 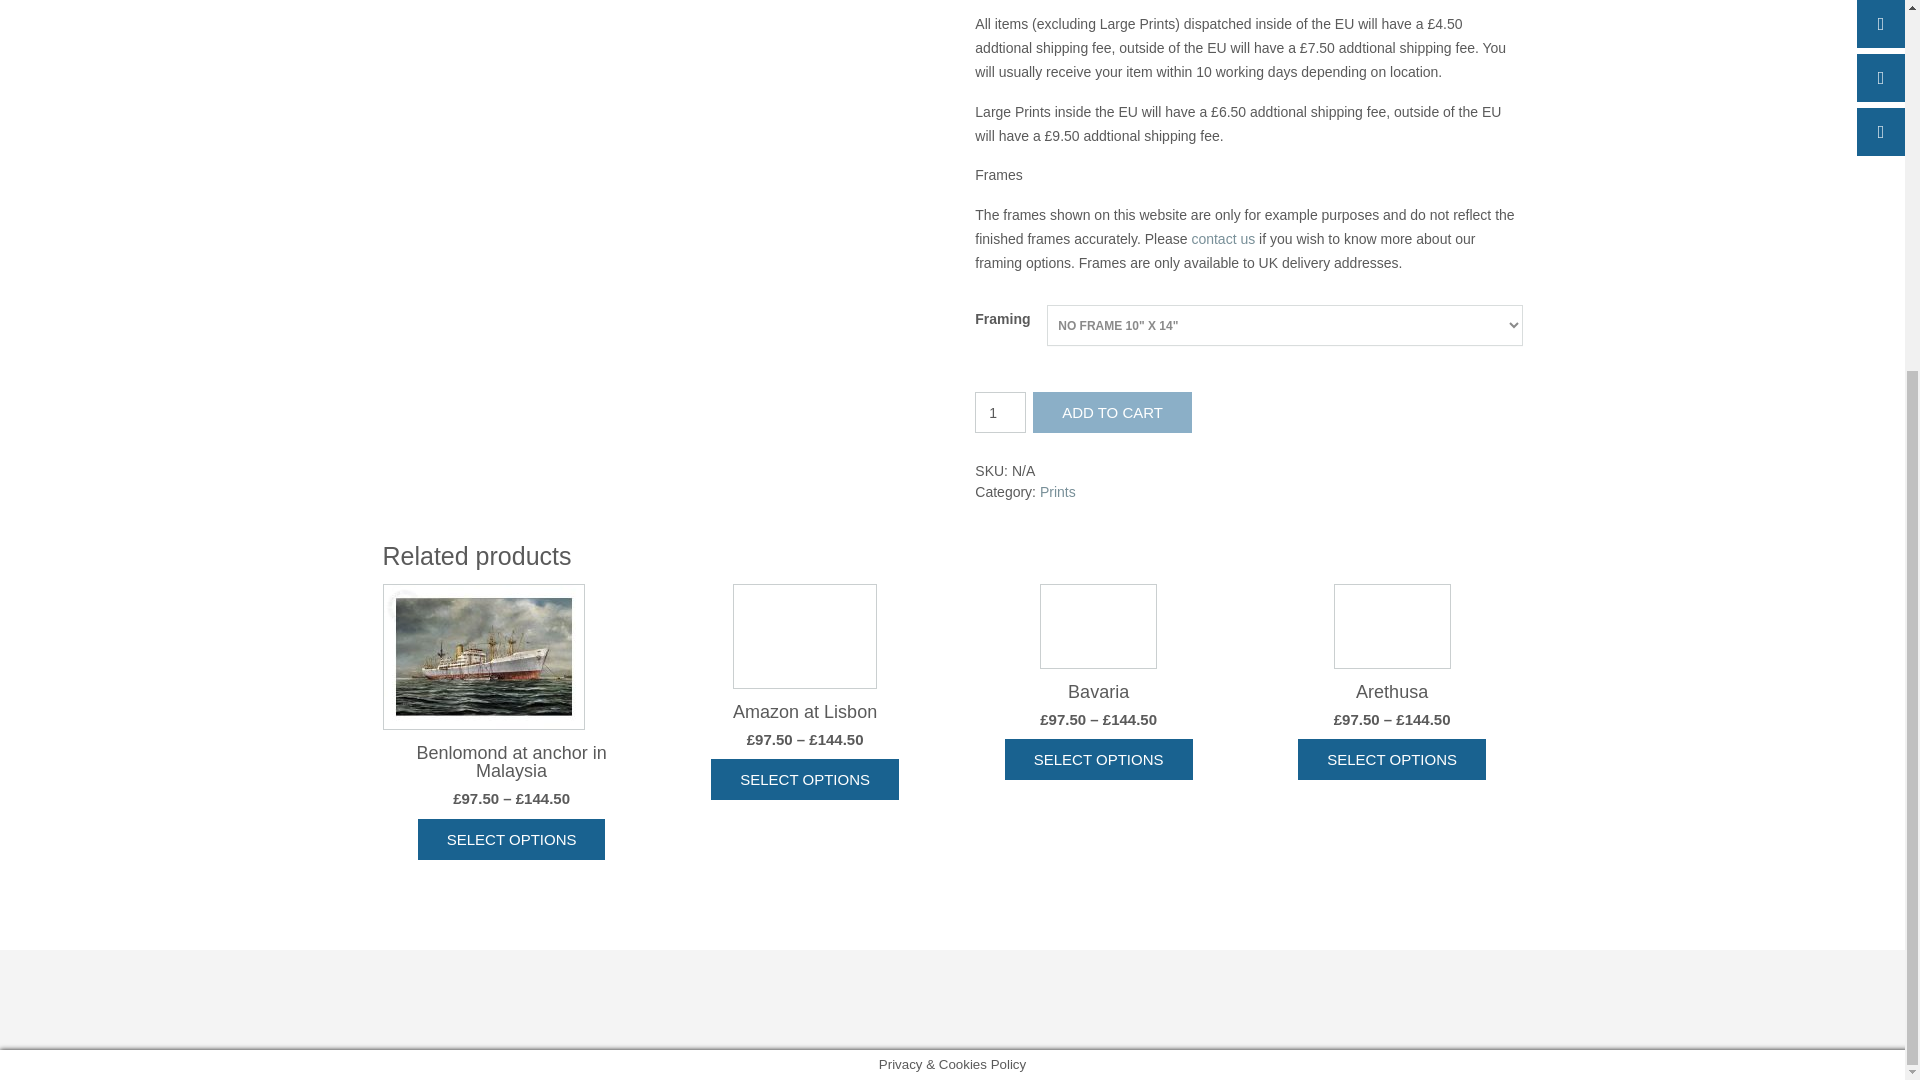 I want to click on ADD TO CART, so click(x=1112, y=412).